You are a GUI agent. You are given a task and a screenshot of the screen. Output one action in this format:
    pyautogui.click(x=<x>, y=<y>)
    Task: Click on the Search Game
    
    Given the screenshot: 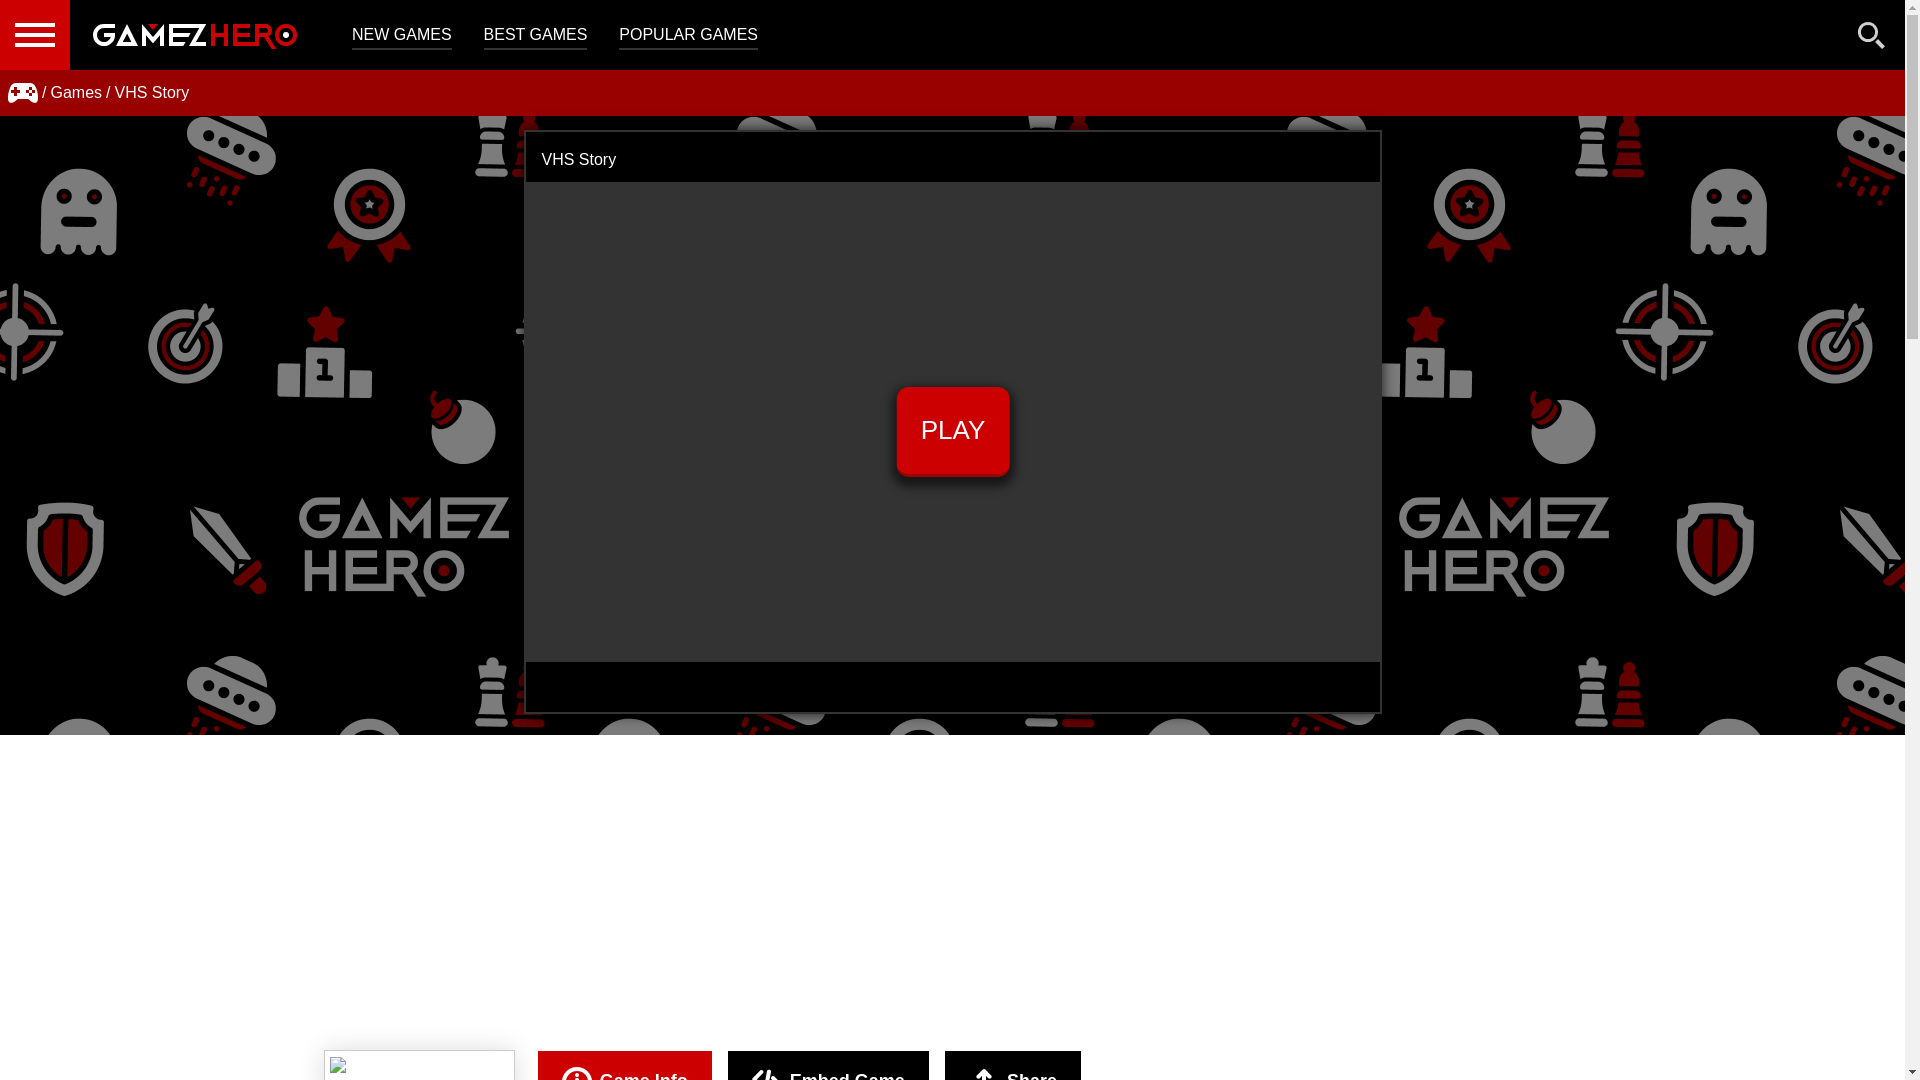 What is the action you would take?
    pyautogui.click(x=1872, y=40)
    